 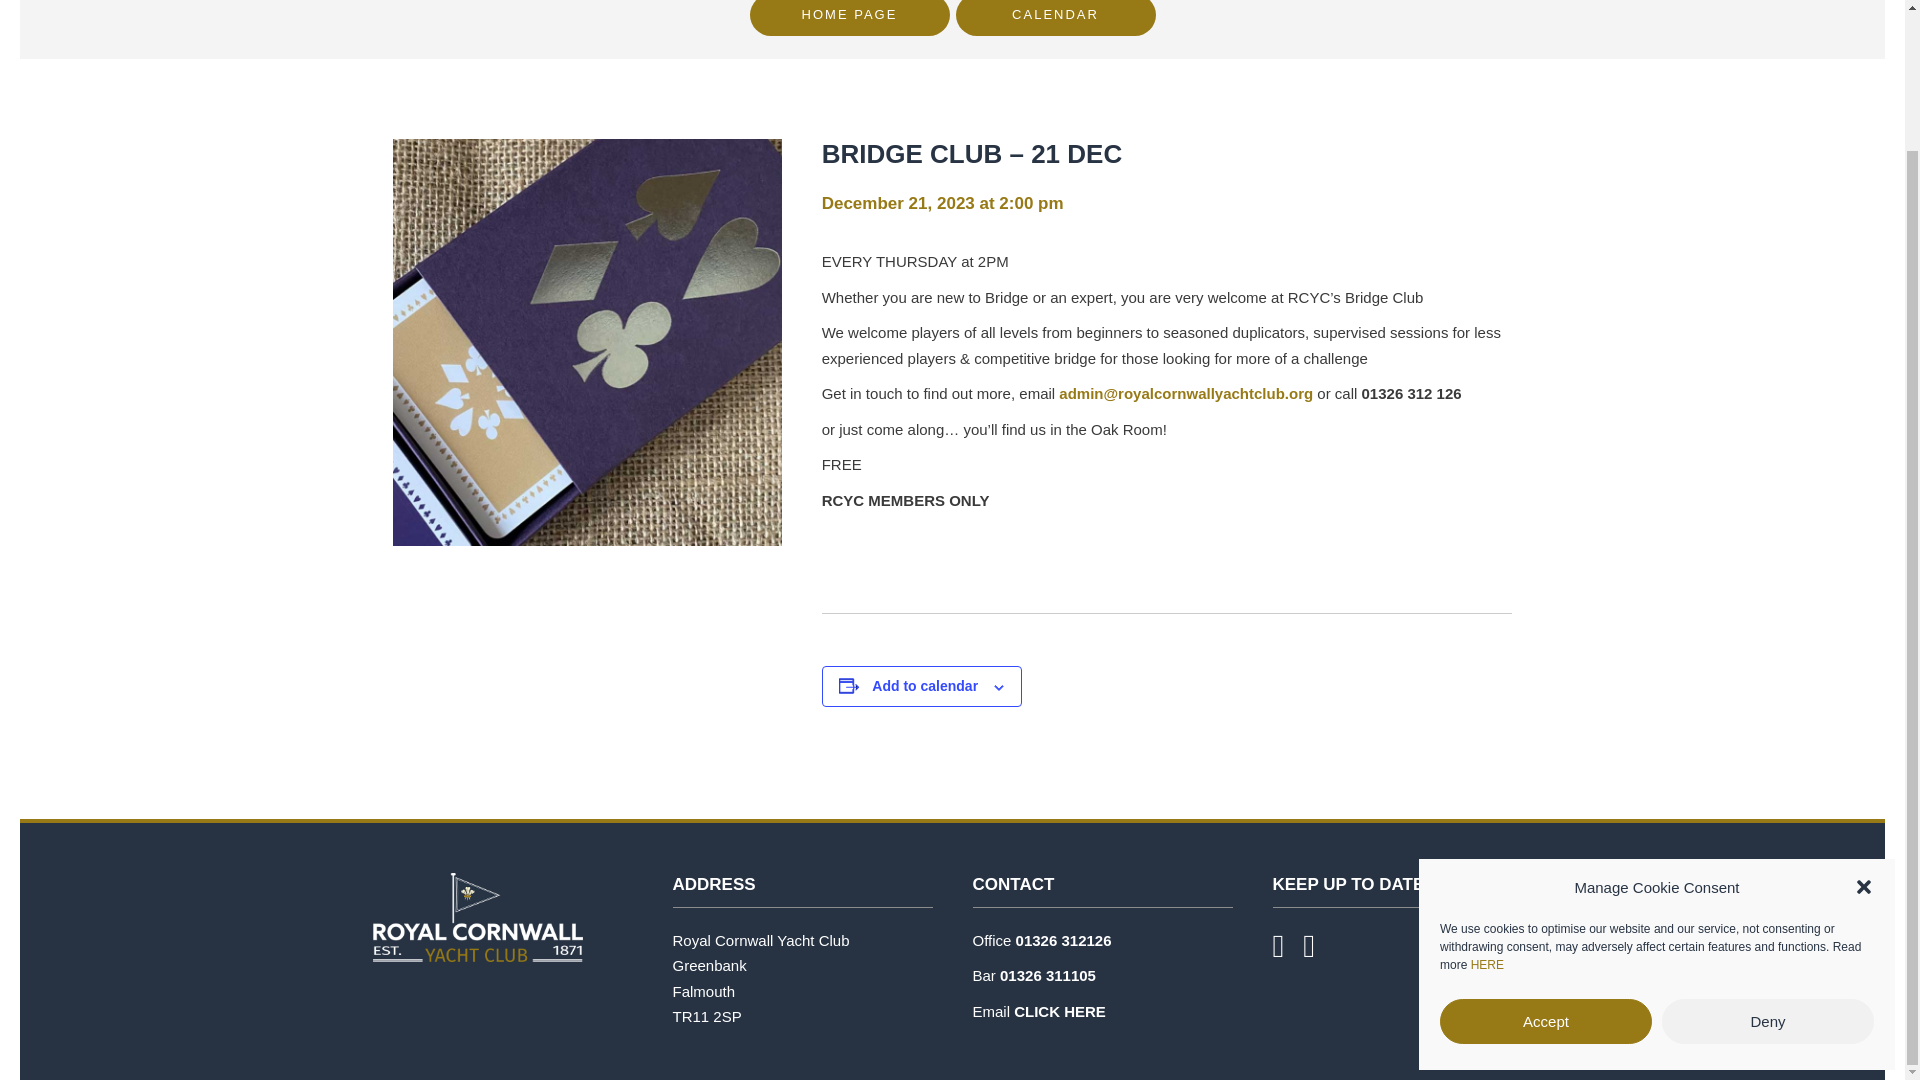 I want to click on 01326 312126, so click(x=1063, y=940).